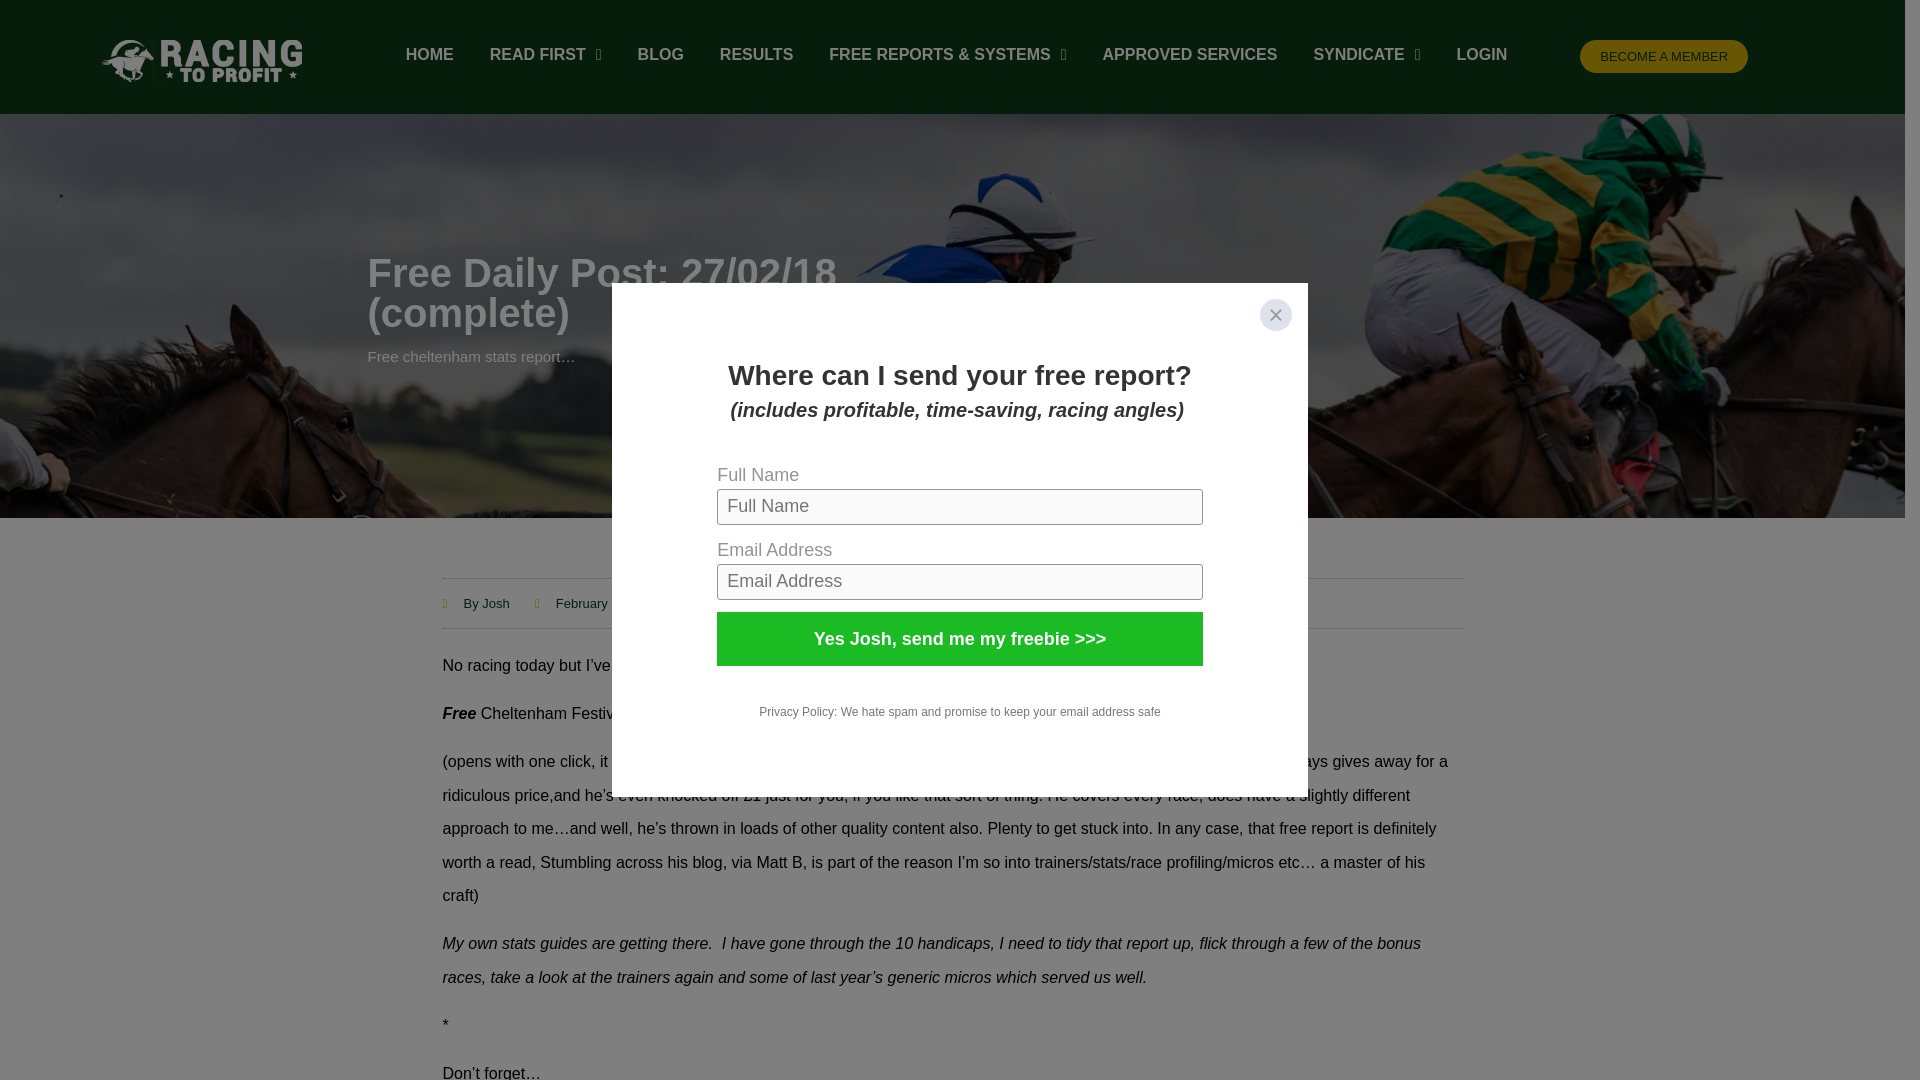  Describe the element at coordinates (1482, 54) in the screenshot. I see `LOGIN` at that location.